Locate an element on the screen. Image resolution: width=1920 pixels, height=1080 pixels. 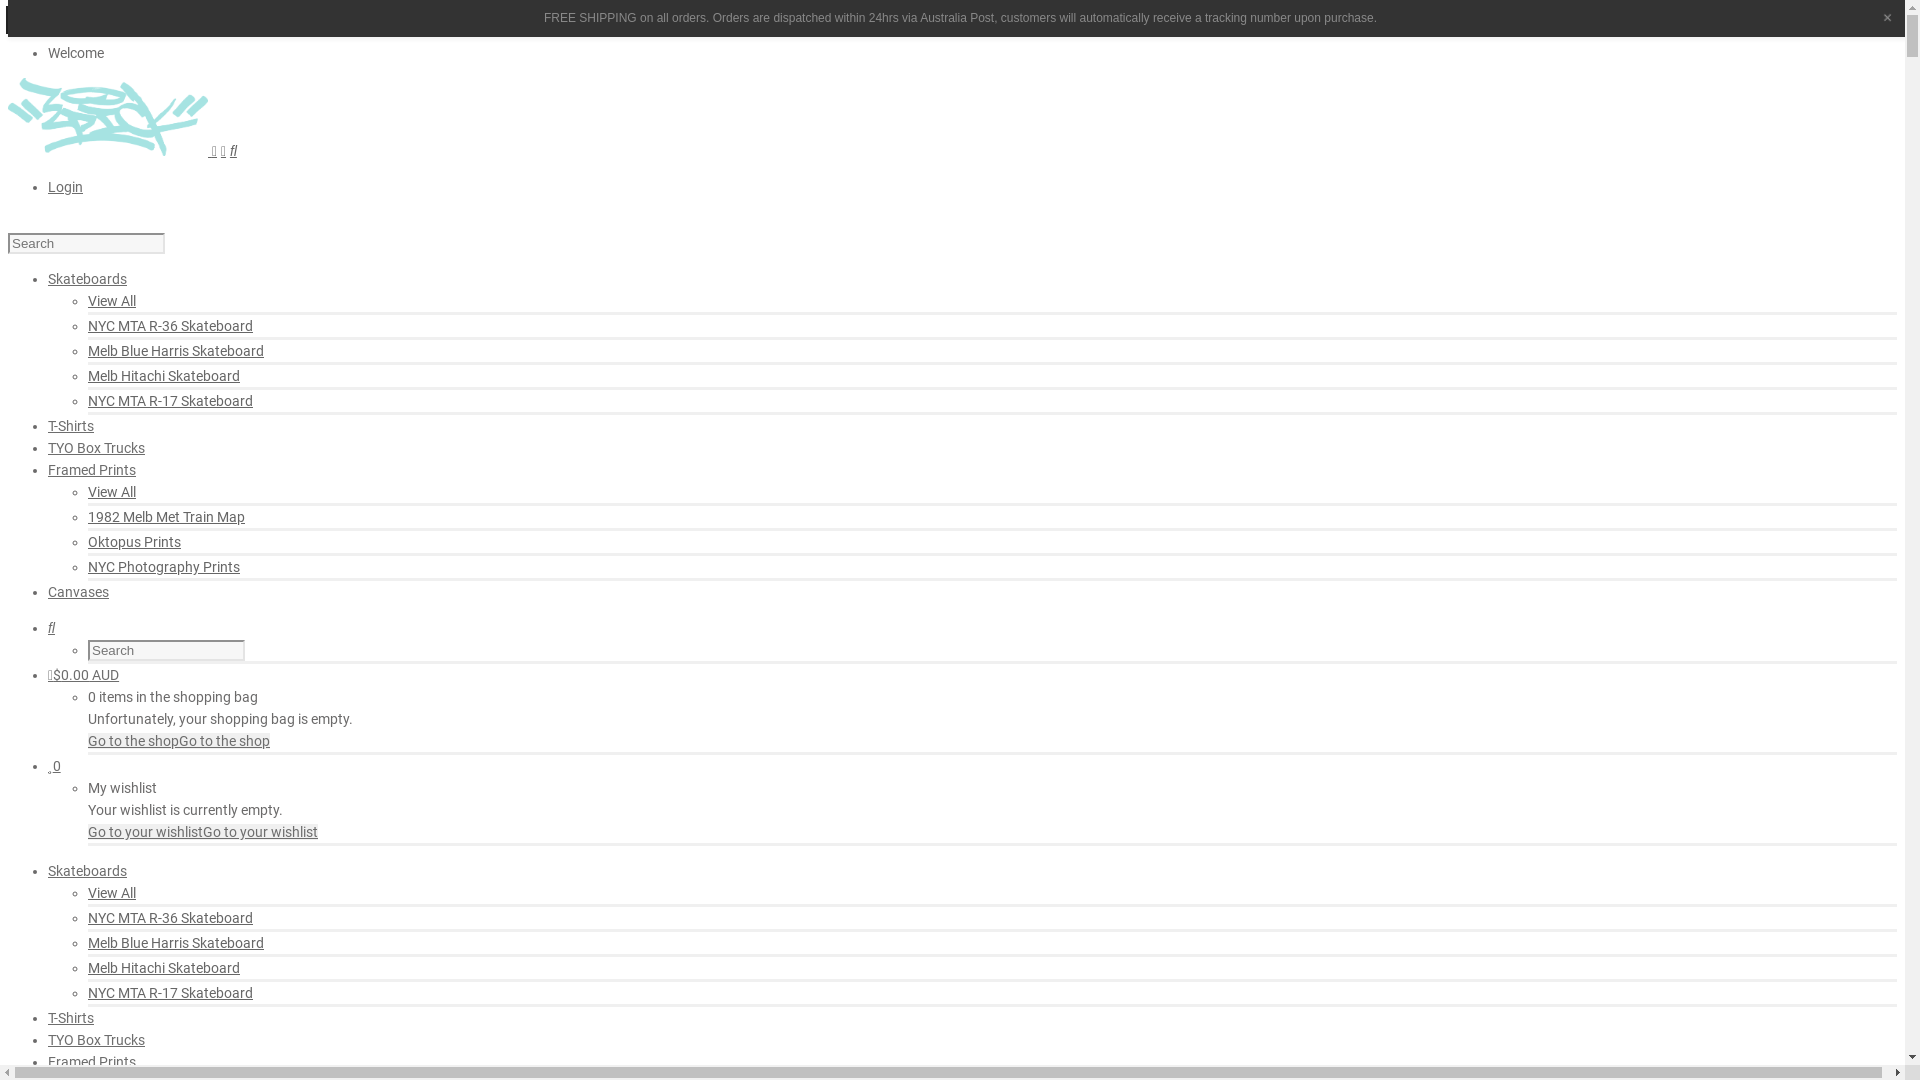
NYC MTA R-36 Skateboard is located at coordinates (170, 918).